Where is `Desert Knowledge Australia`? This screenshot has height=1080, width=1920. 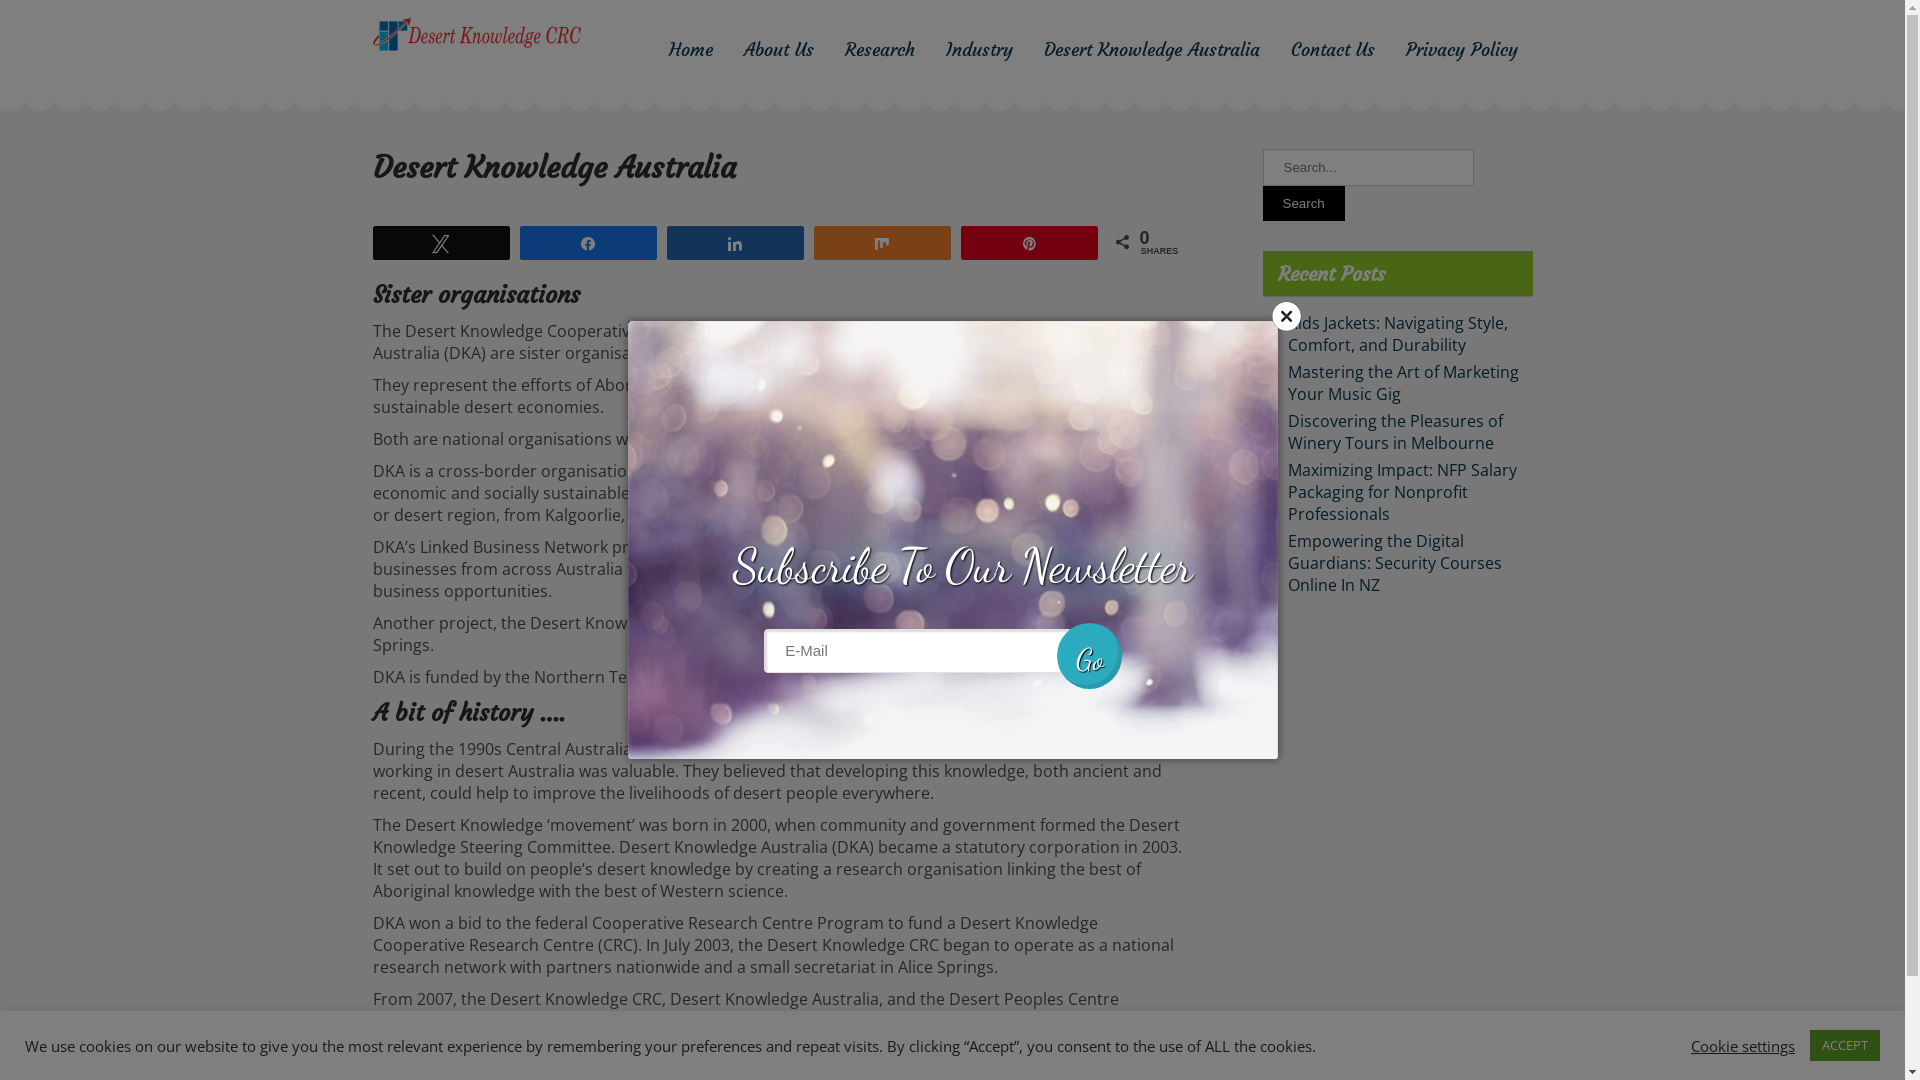 Desert Knowledge Australia is located at coordinates (1152, 50).